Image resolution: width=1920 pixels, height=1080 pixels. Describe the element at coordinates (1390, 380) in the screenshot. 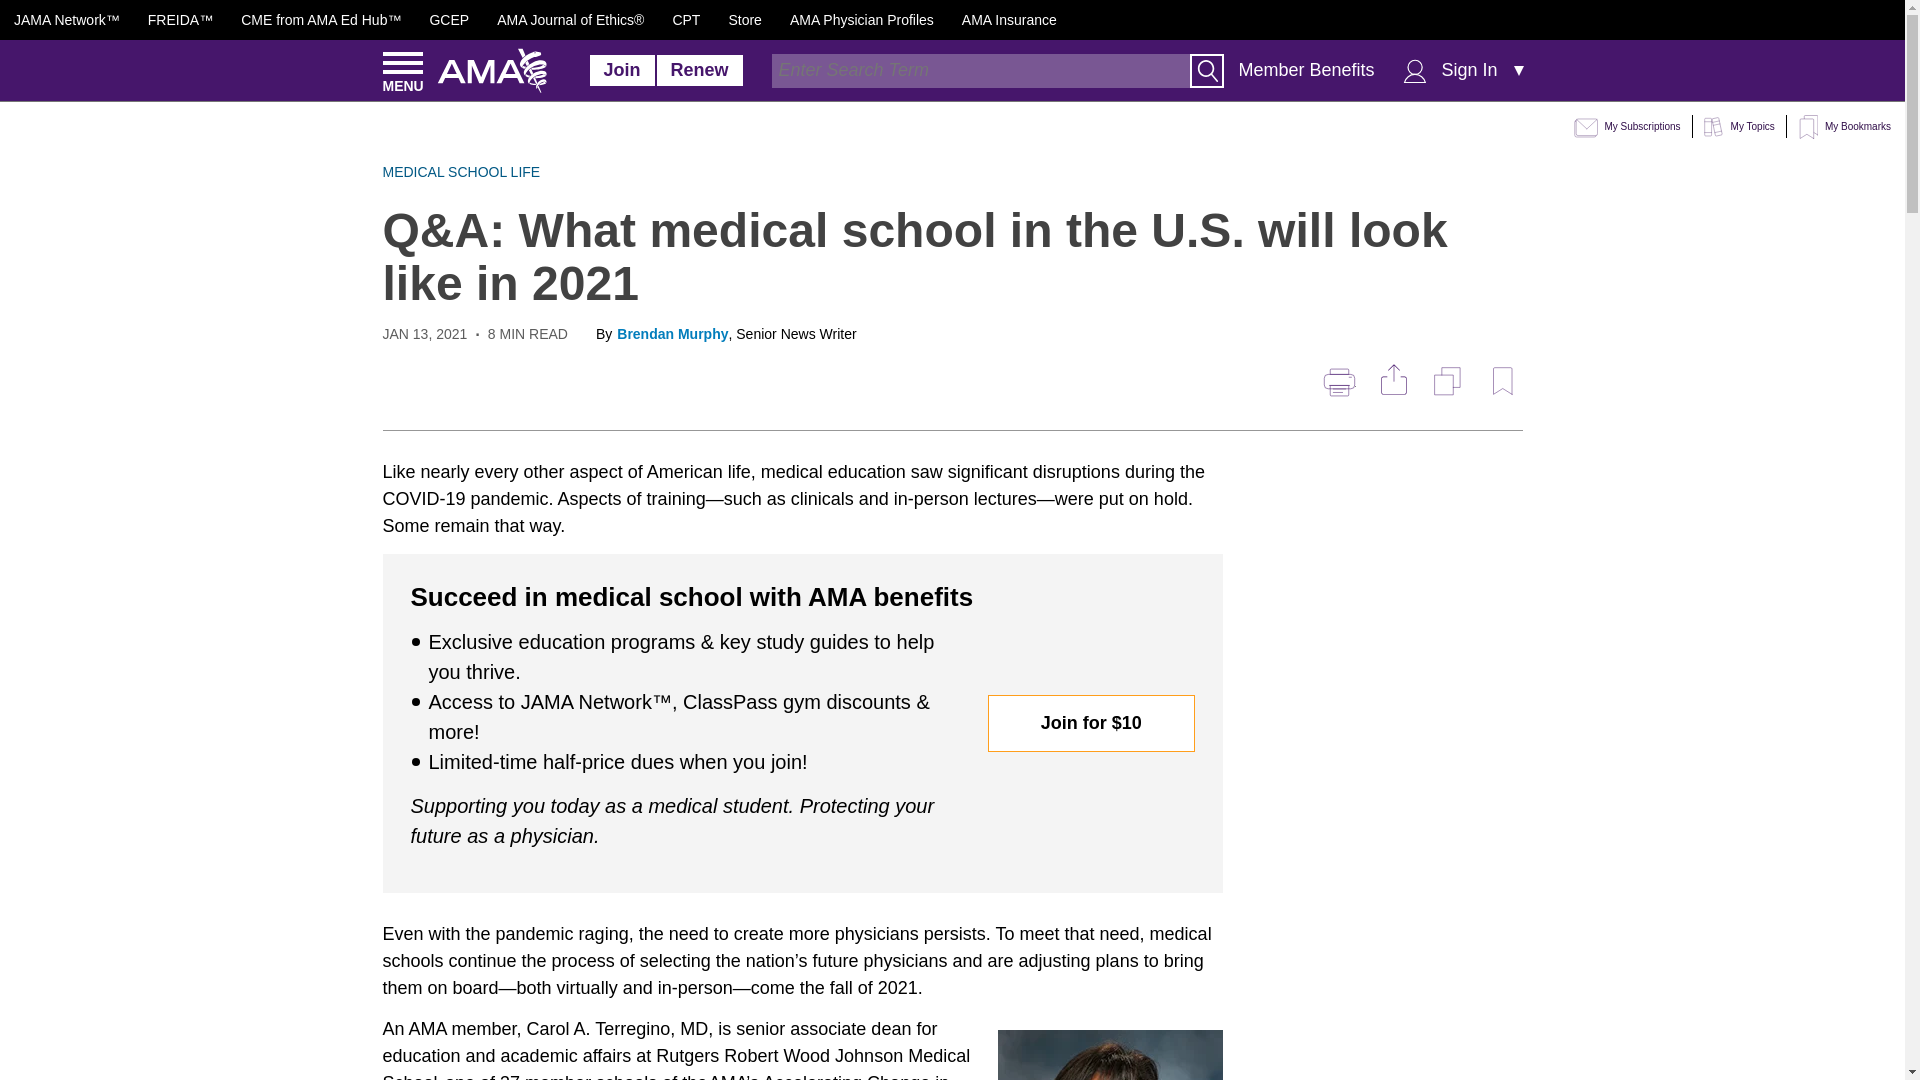

I see `Share` at that location.